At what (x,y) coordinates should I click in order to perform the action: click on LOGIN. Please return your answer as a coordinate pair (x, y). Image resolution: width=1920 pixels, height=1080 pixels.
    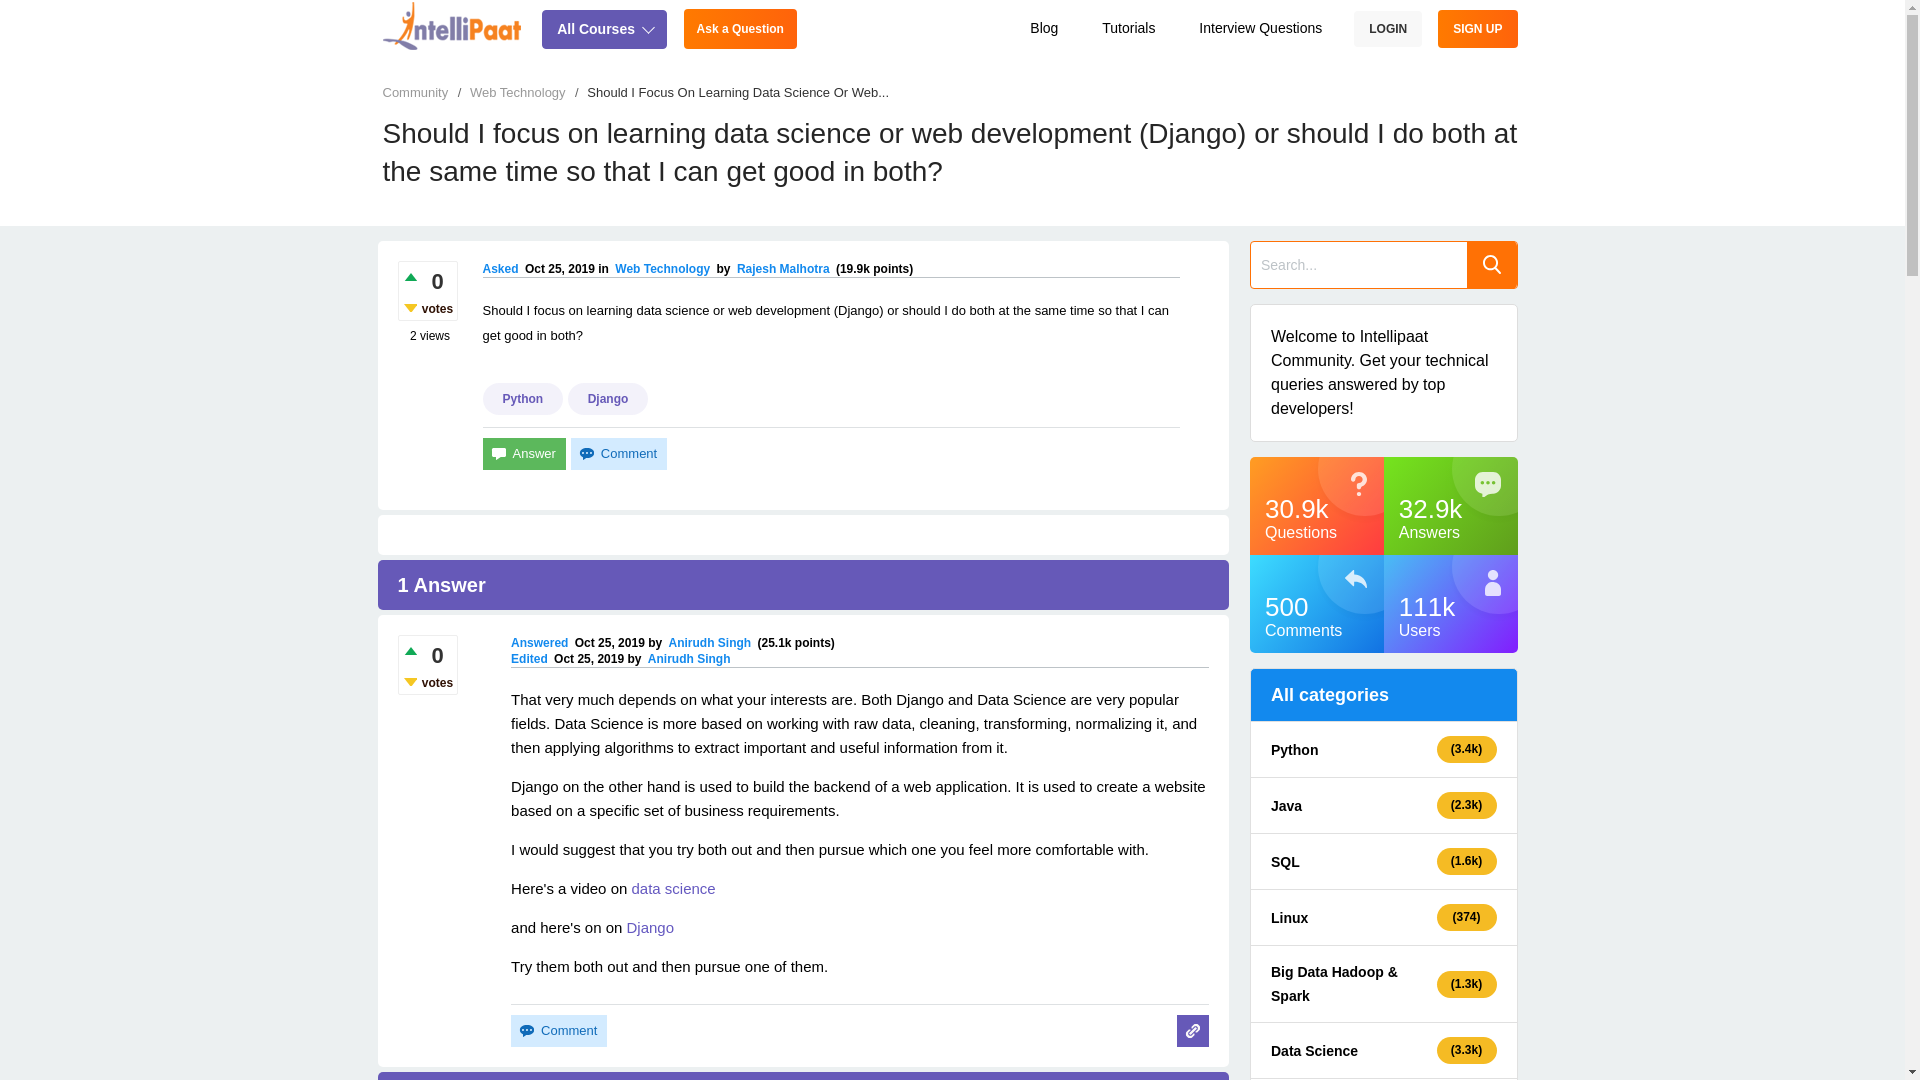
    Looking at the image, I should click on (1388, 28).